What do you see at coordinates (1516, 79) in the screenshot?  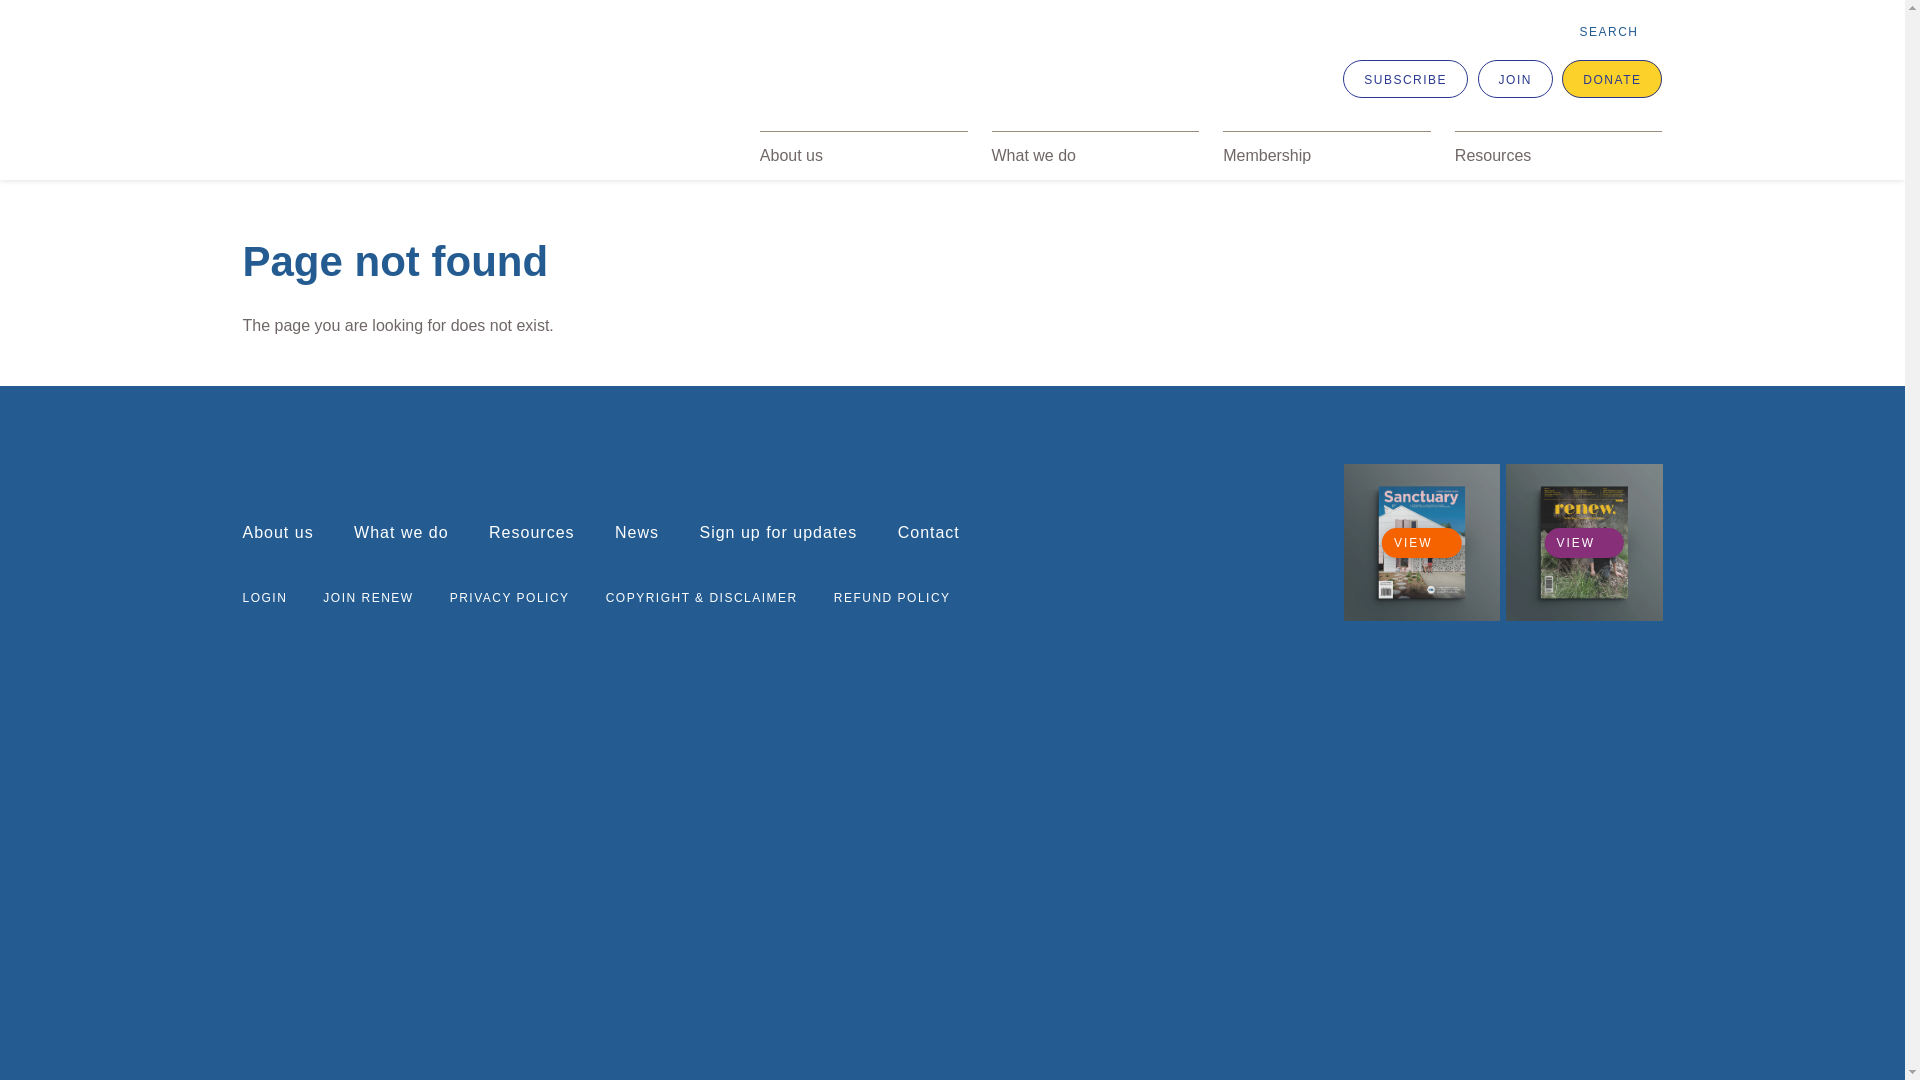 I see `JOIN` at bounding box center [1516, 79].